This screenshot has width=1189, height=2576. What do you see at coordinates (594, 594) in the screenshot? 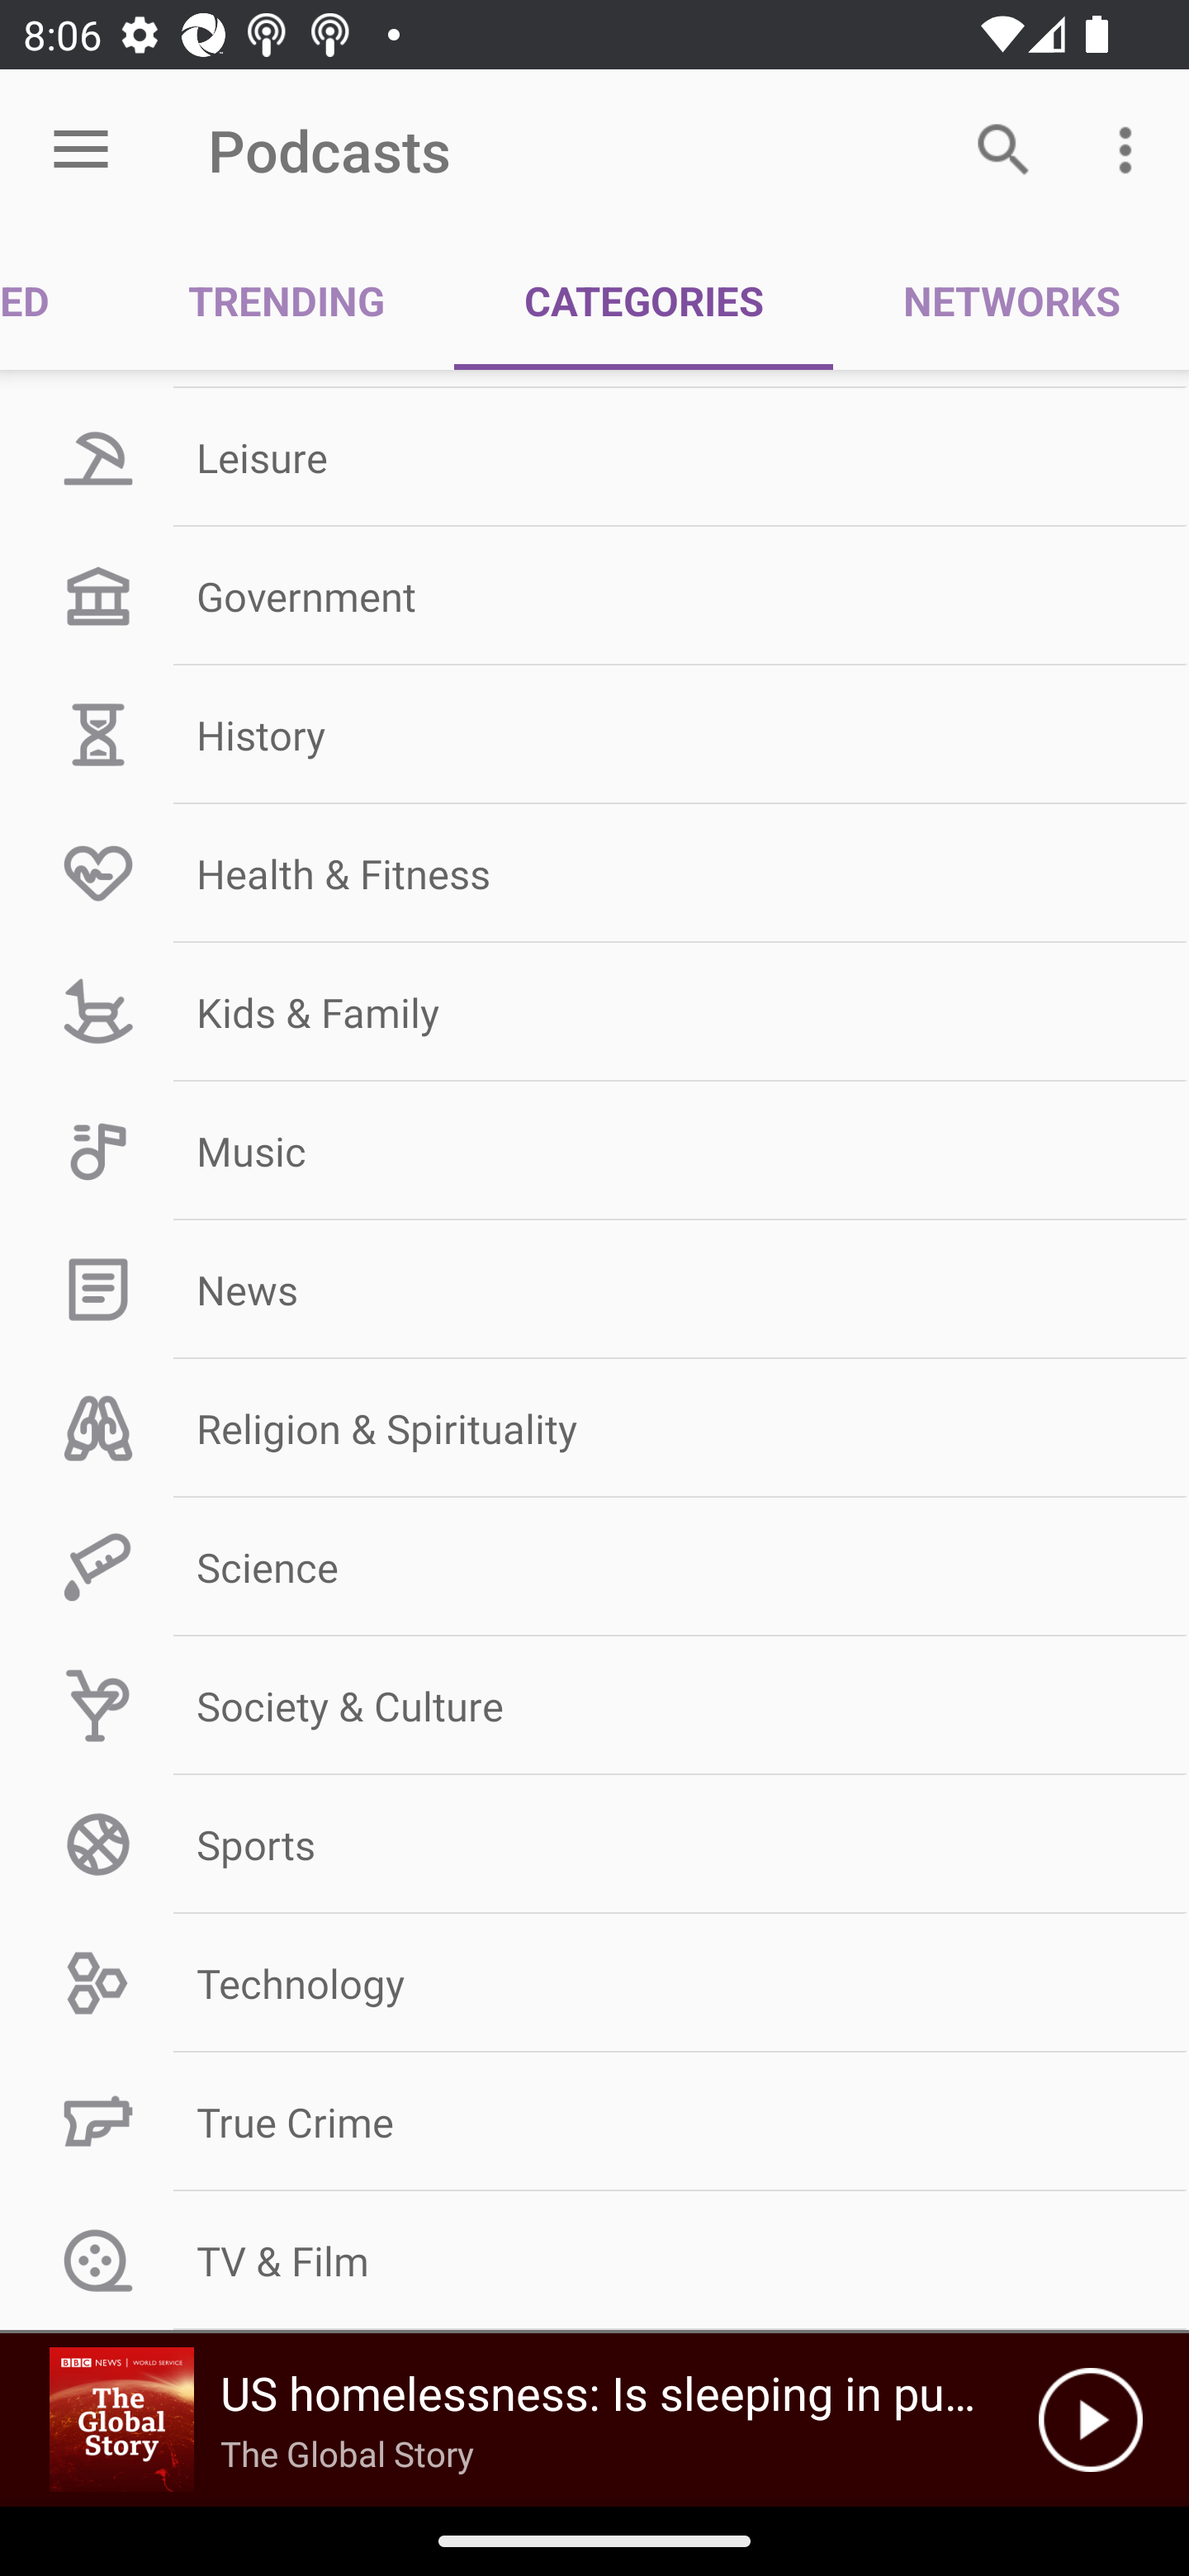
I see `Government` at bounding box center [594, 594].